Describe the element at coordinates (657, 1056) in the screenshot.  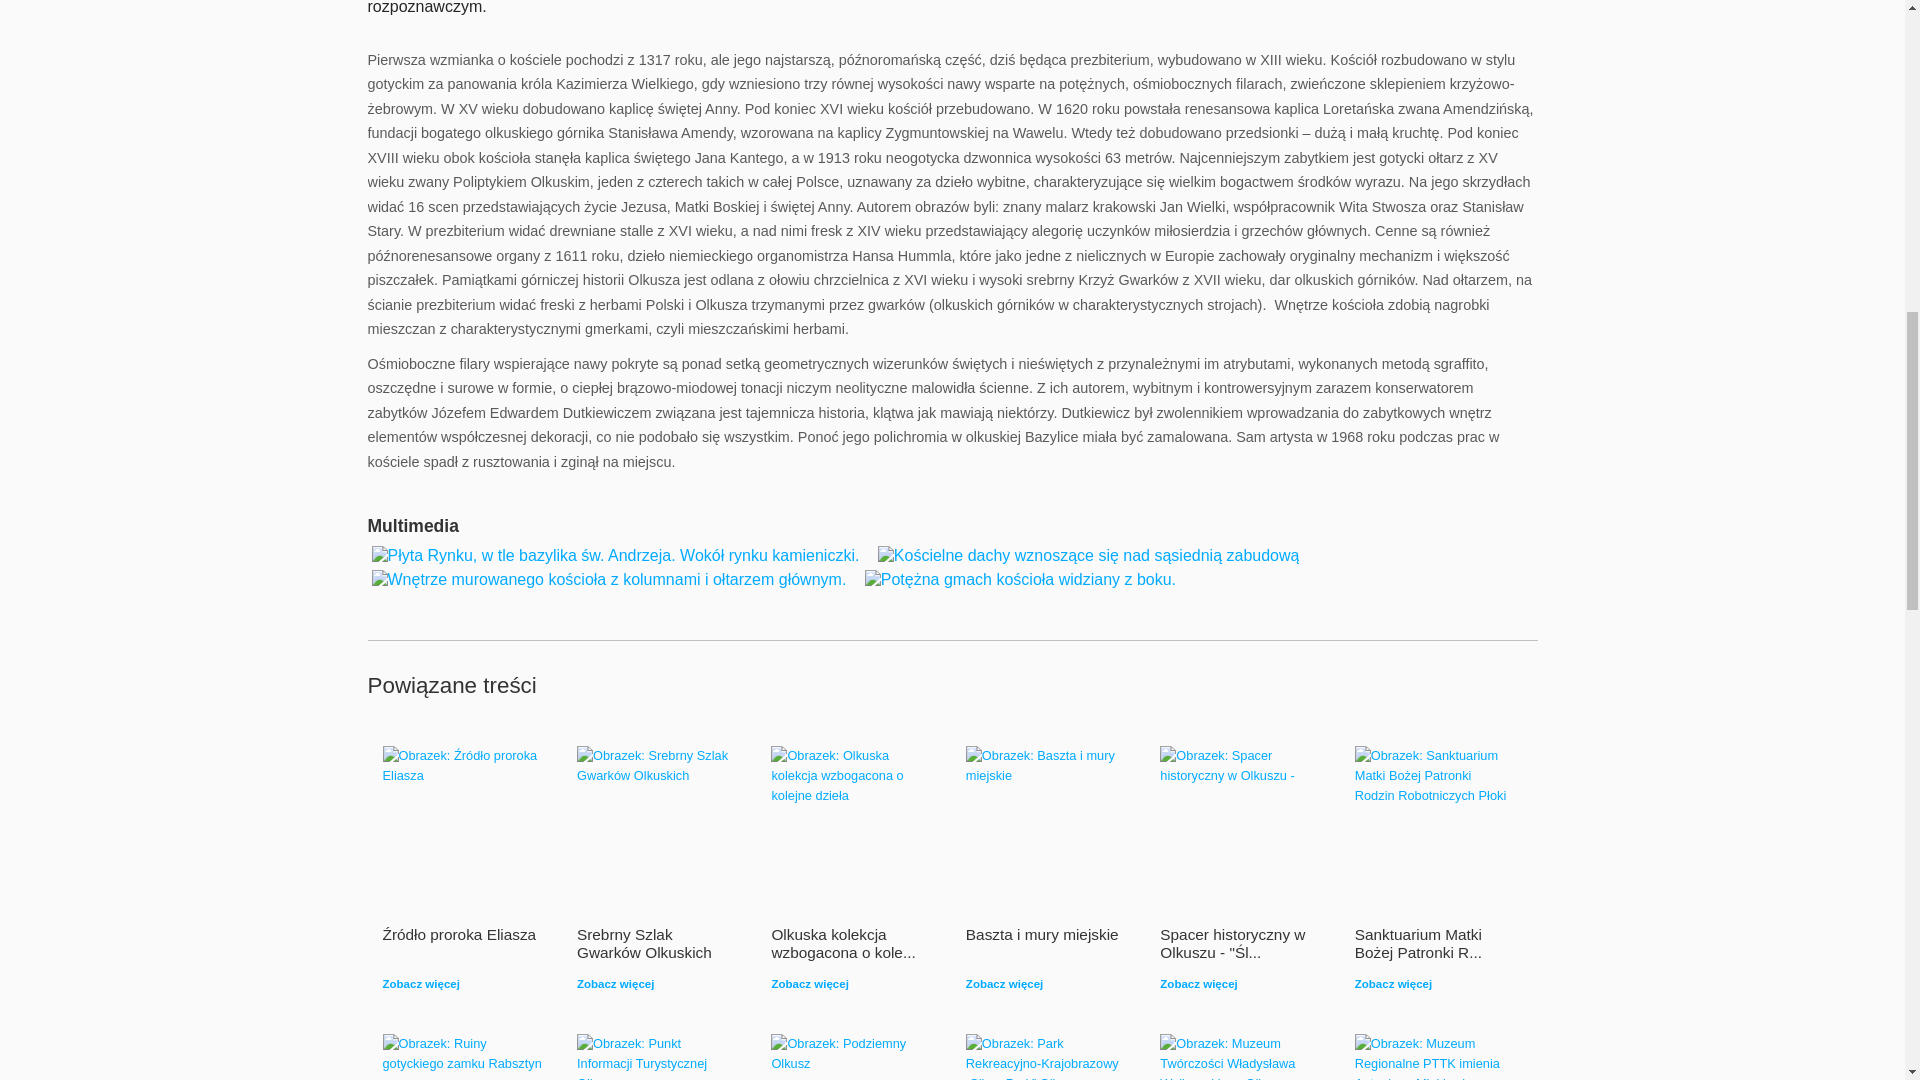
I see `Punkt Informacji Turystycznej Olkusz` at that location.